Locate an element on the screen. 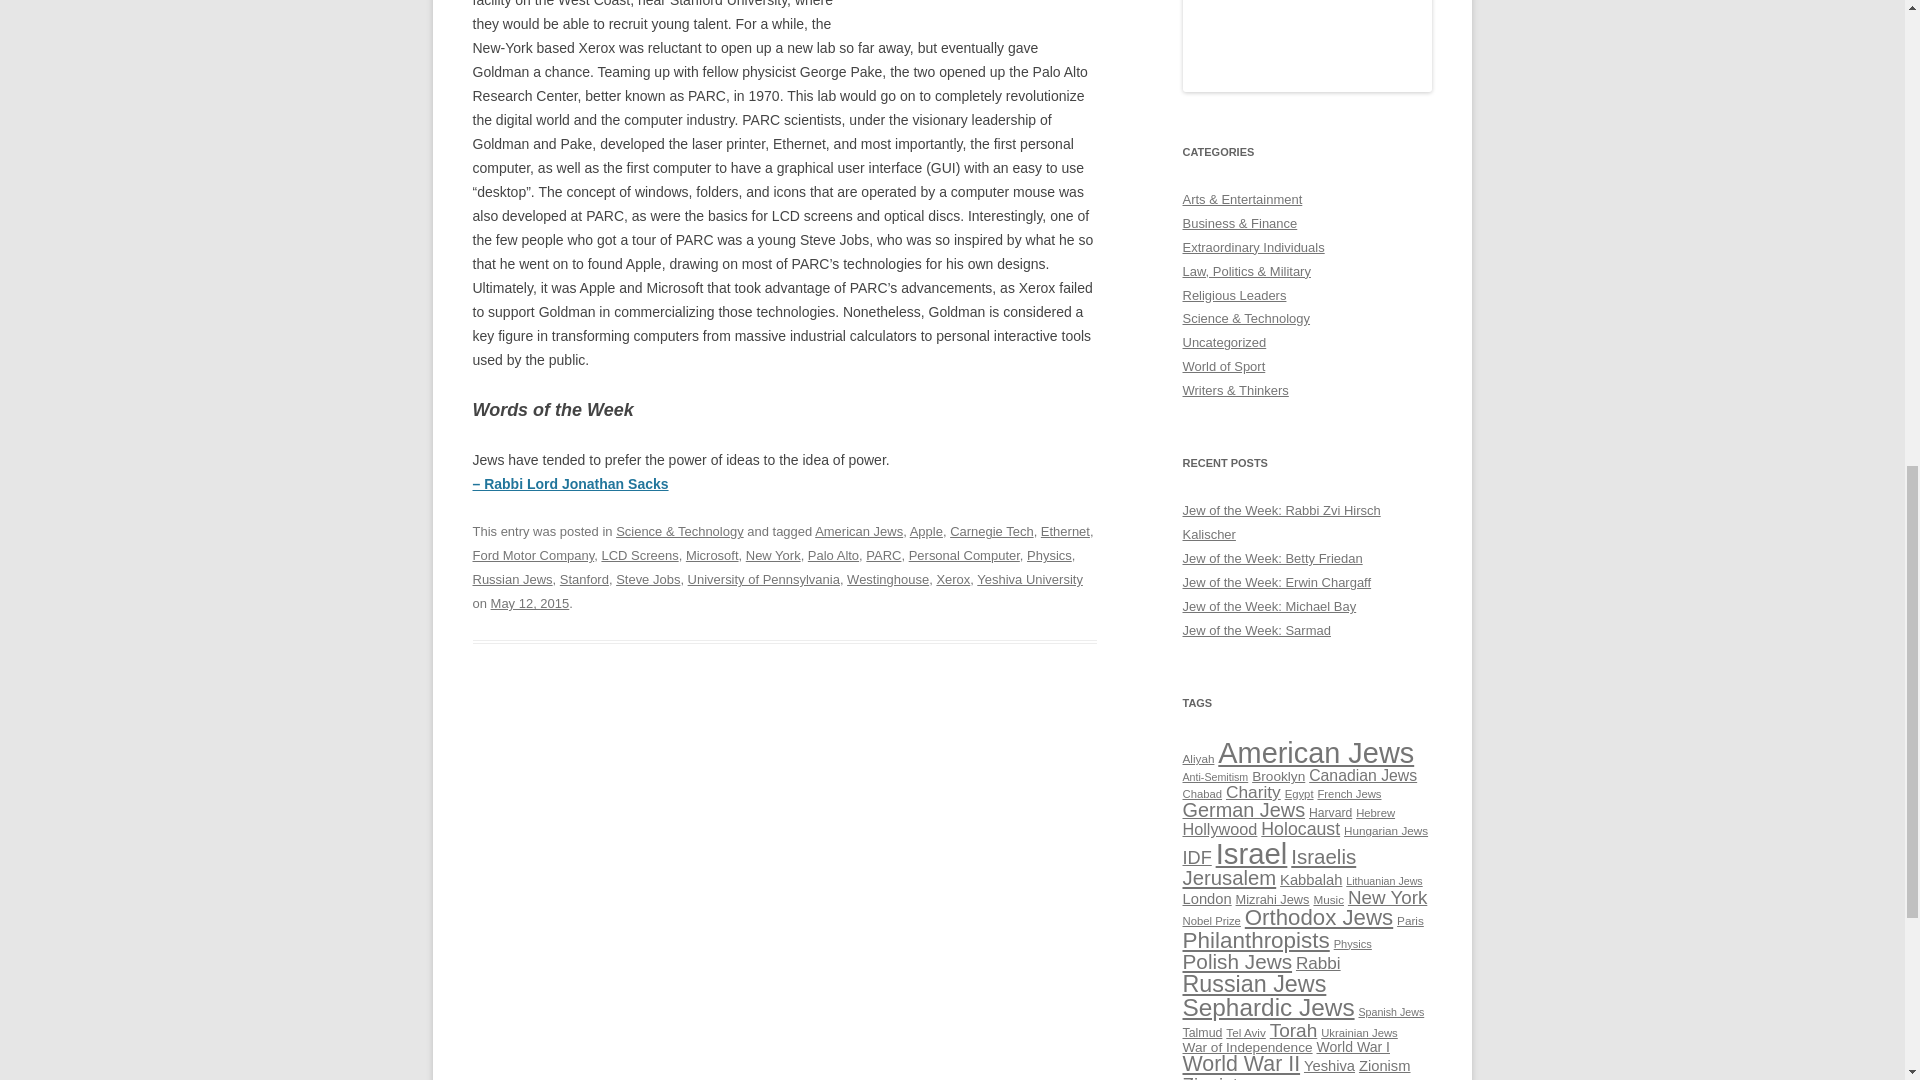  Palo Alto is located at coordinates (833, 554).